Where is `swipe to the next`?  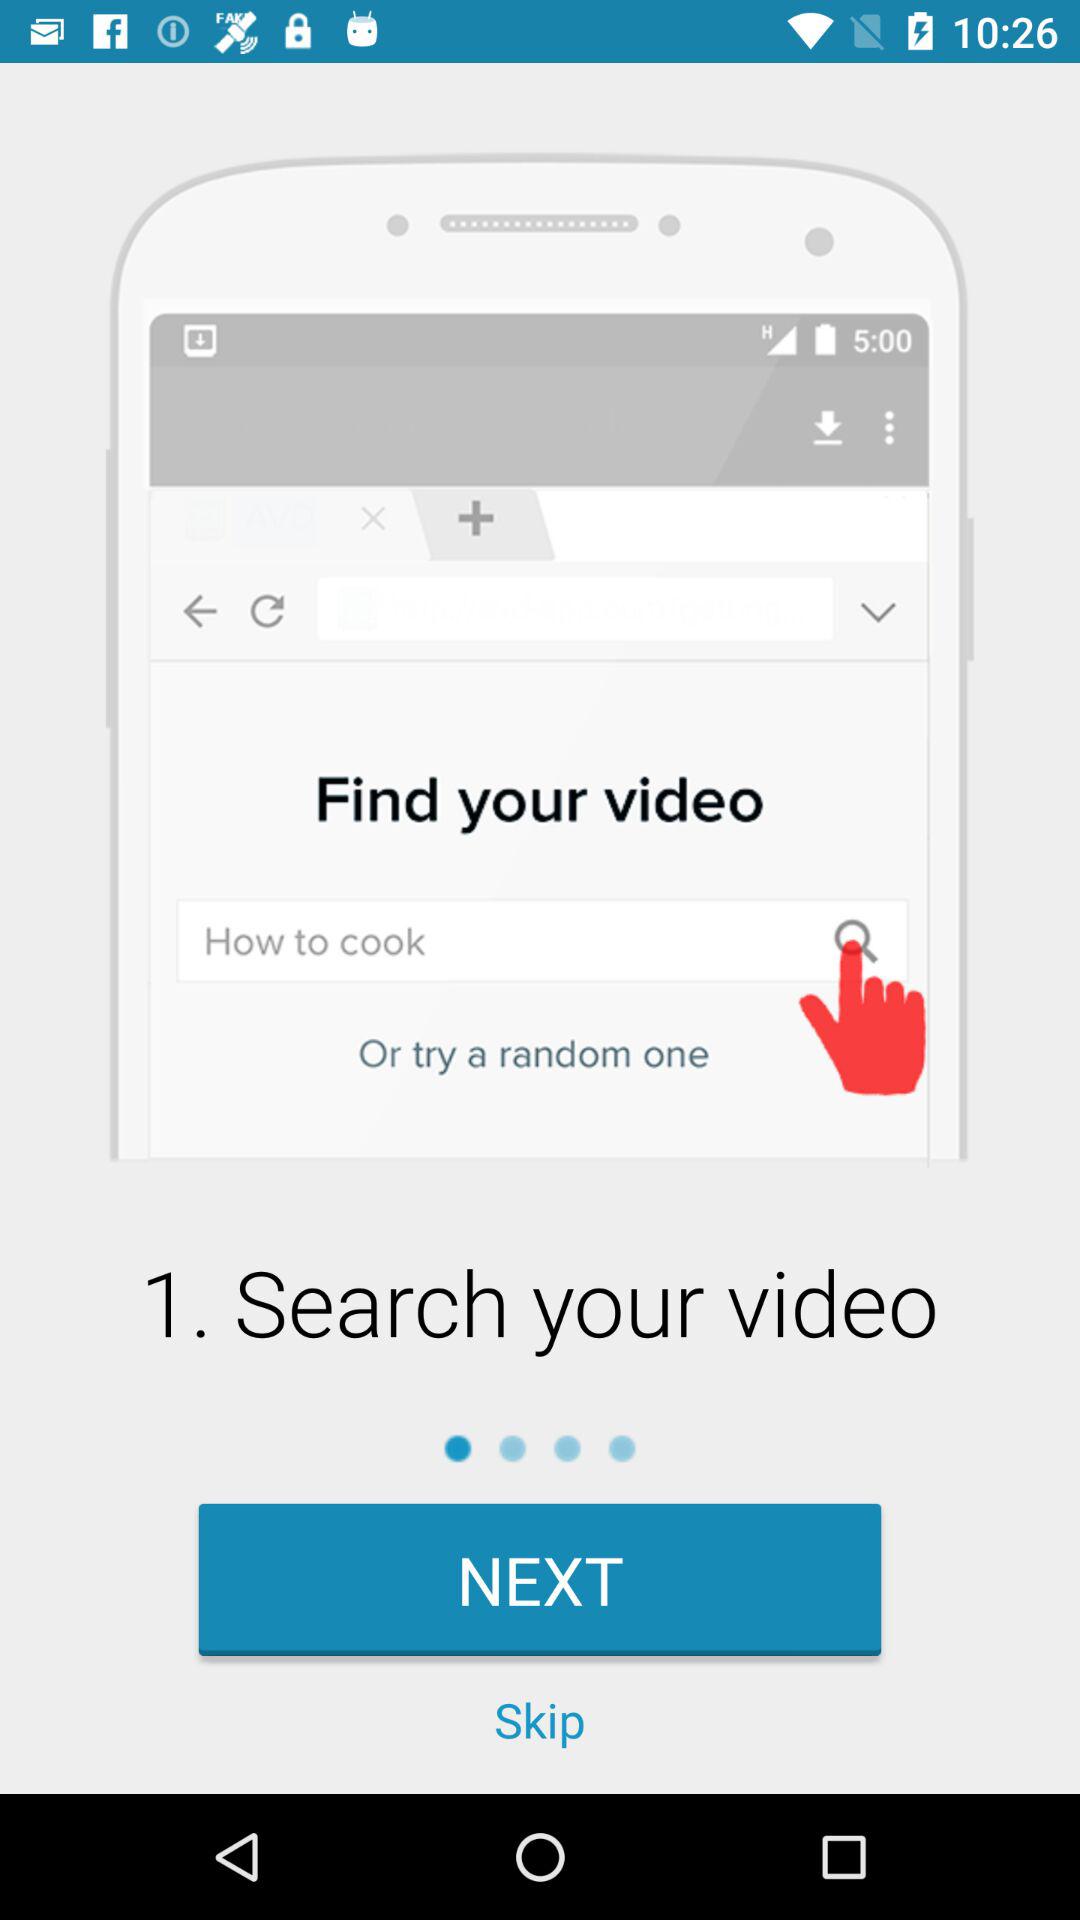
swipe to the next is located at coordinates (540, 1580).